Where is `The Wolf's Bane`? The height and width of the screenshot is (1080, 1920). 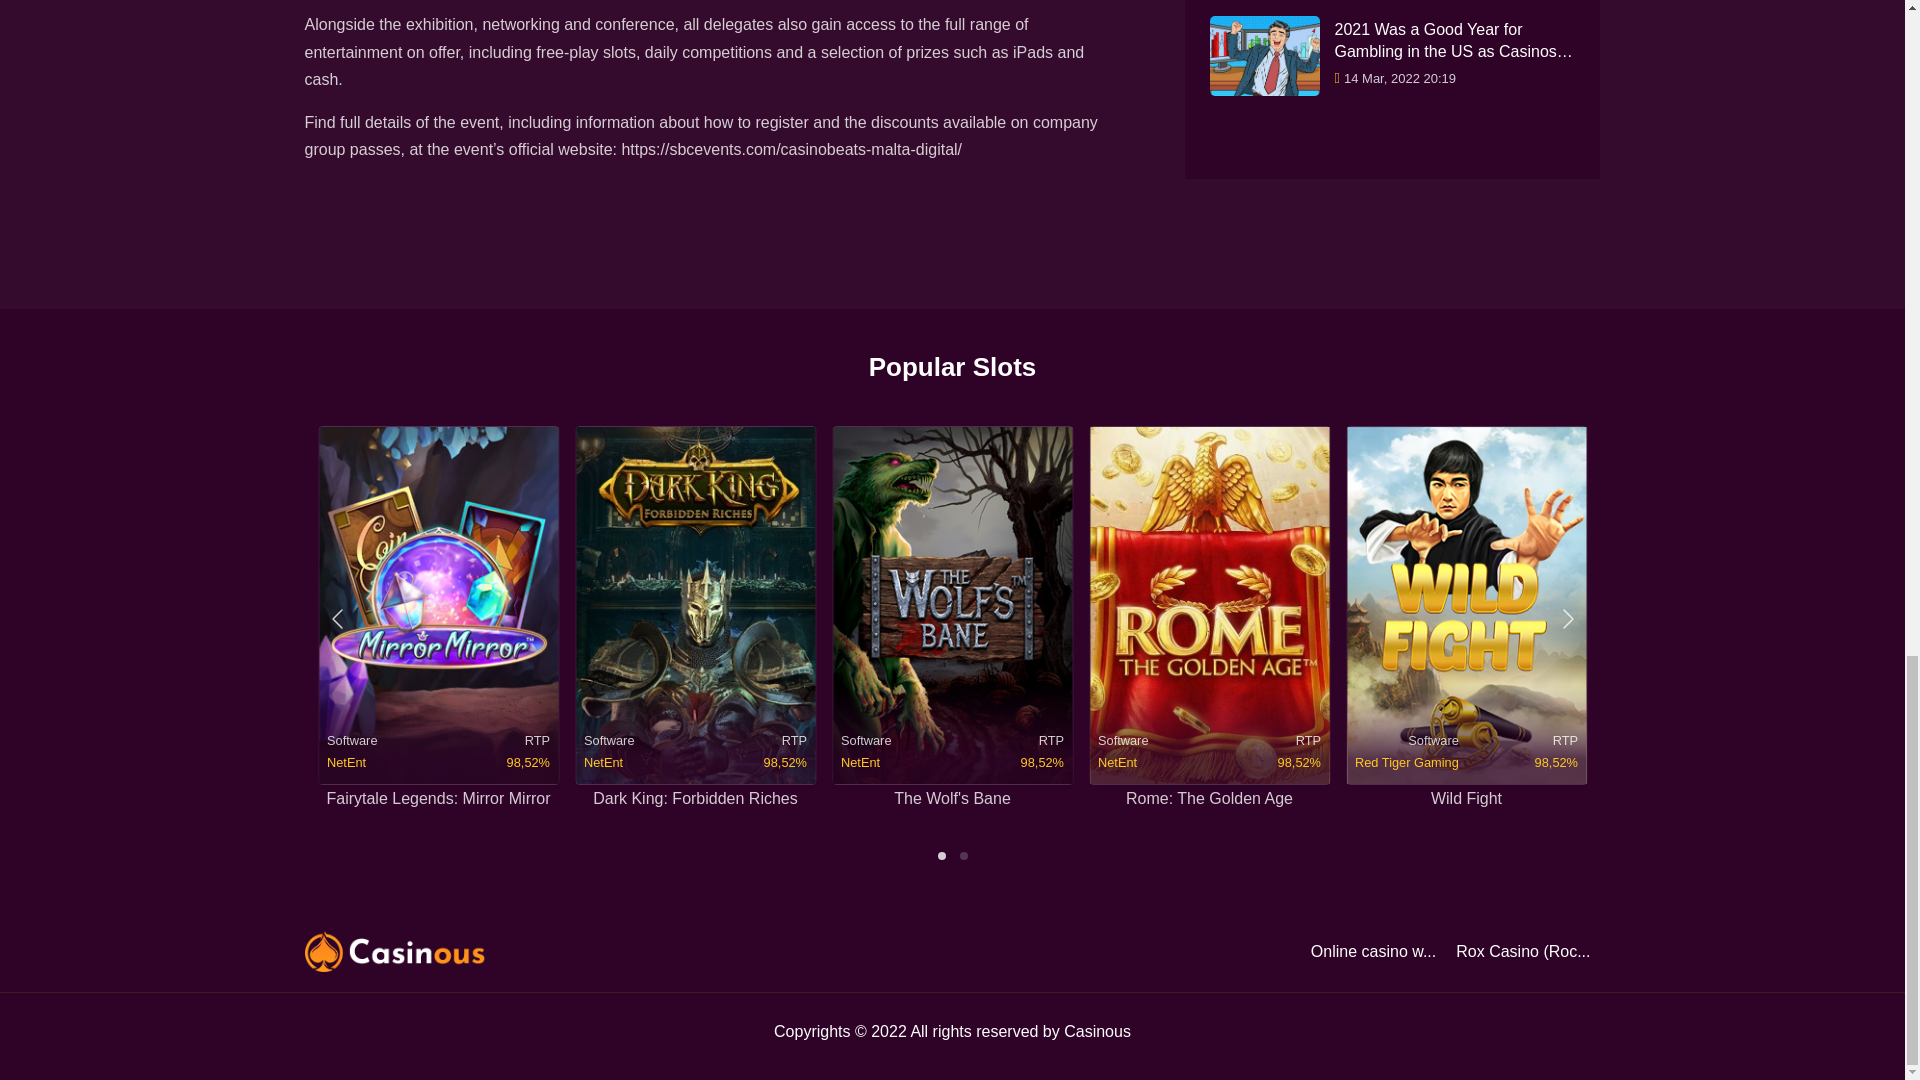 The Wolf's Bane is located at coordinates (952, 798).